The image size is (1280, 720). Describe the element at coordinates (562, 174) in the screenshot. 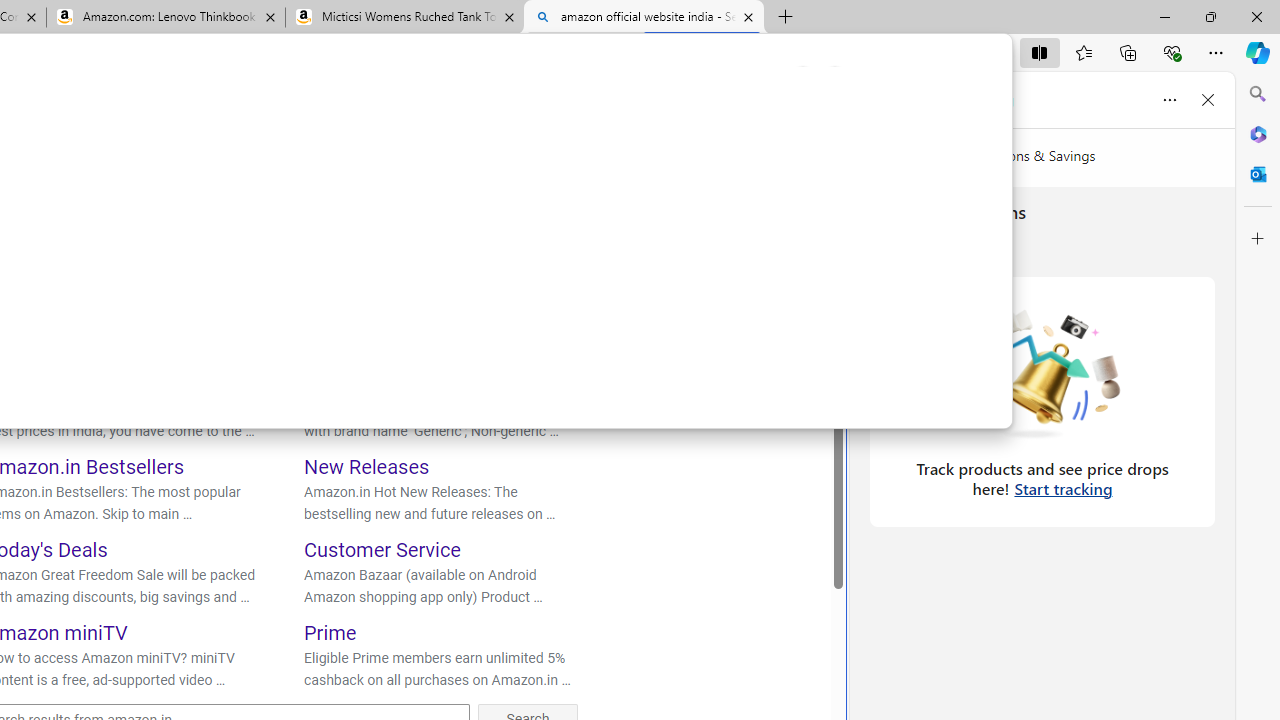

I see `TOOLS` at that location.